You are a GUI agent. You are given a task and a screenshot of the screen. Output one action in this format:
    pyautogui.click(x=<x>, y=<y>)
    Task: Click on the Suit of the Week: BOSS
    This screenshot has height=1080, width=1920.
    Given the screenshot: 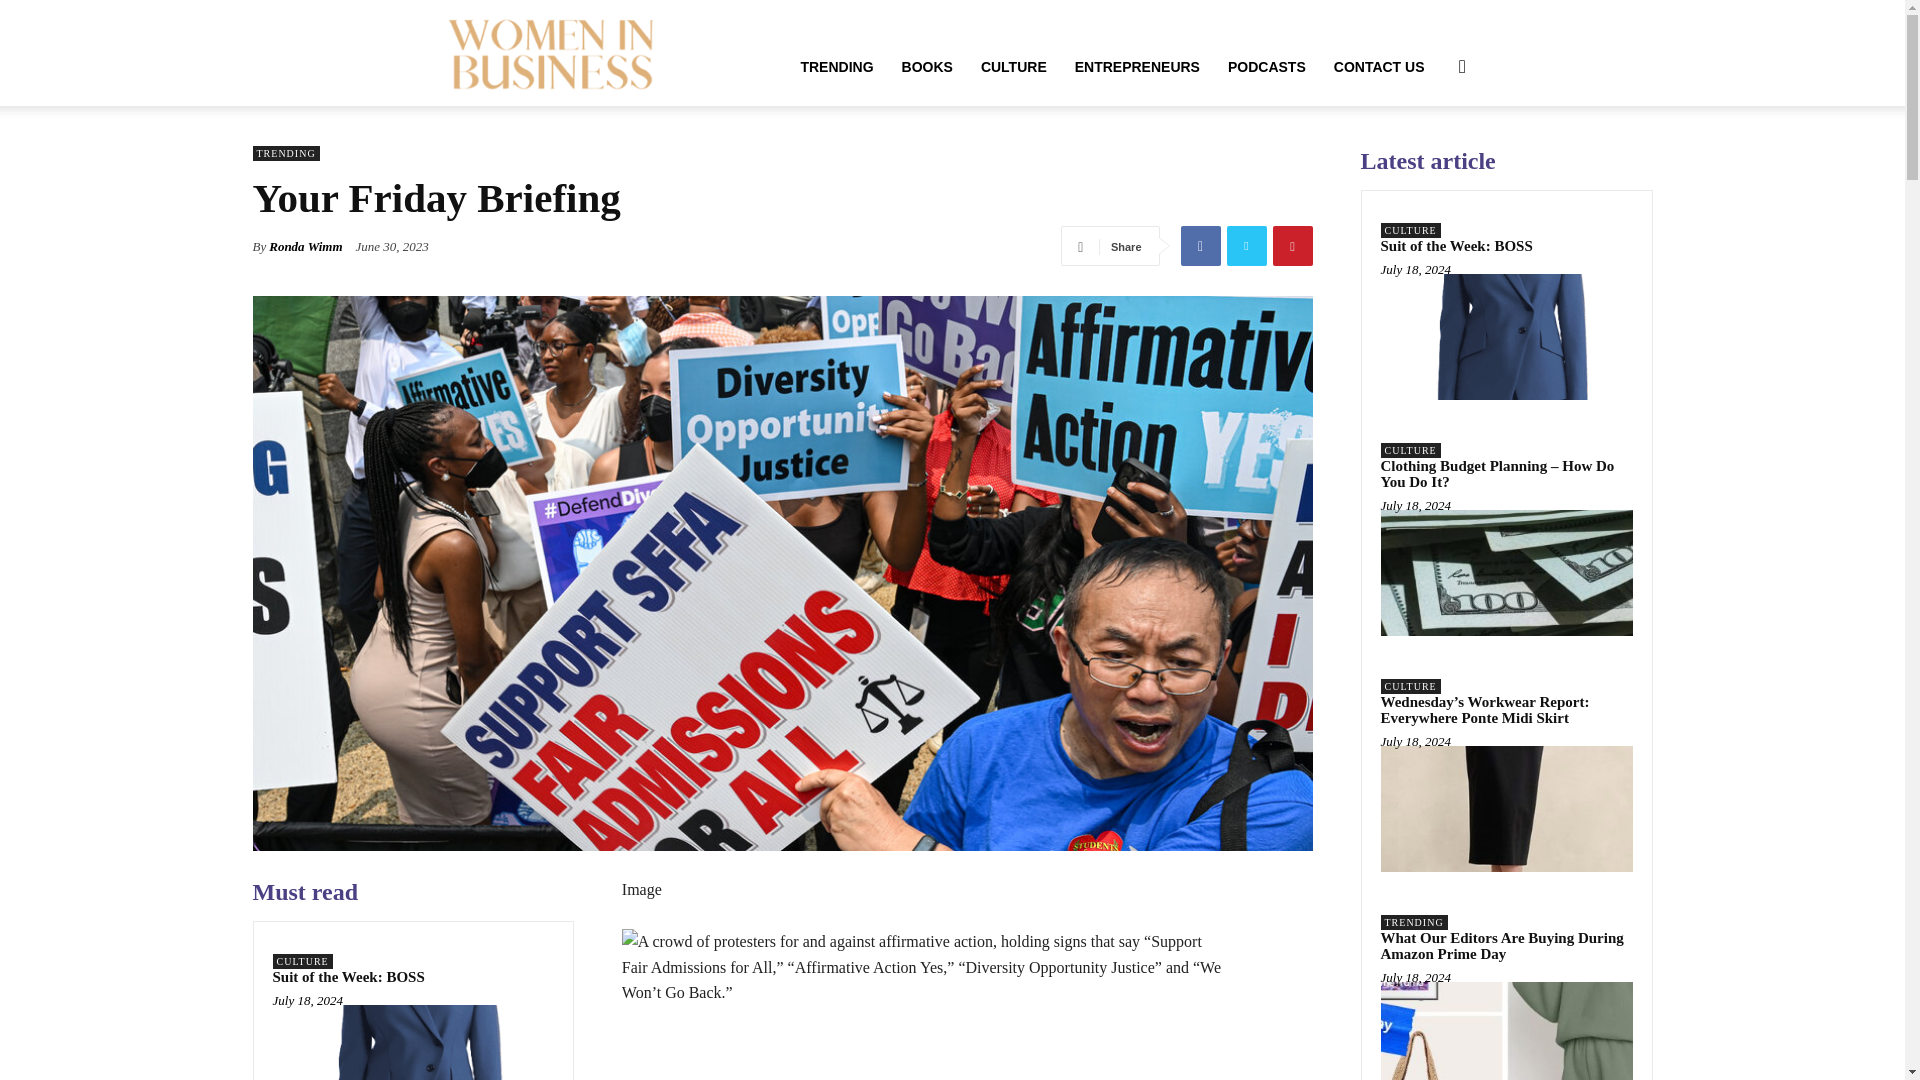 What is the action you would take?
    pyautogui.click(x=348, y=976)
    